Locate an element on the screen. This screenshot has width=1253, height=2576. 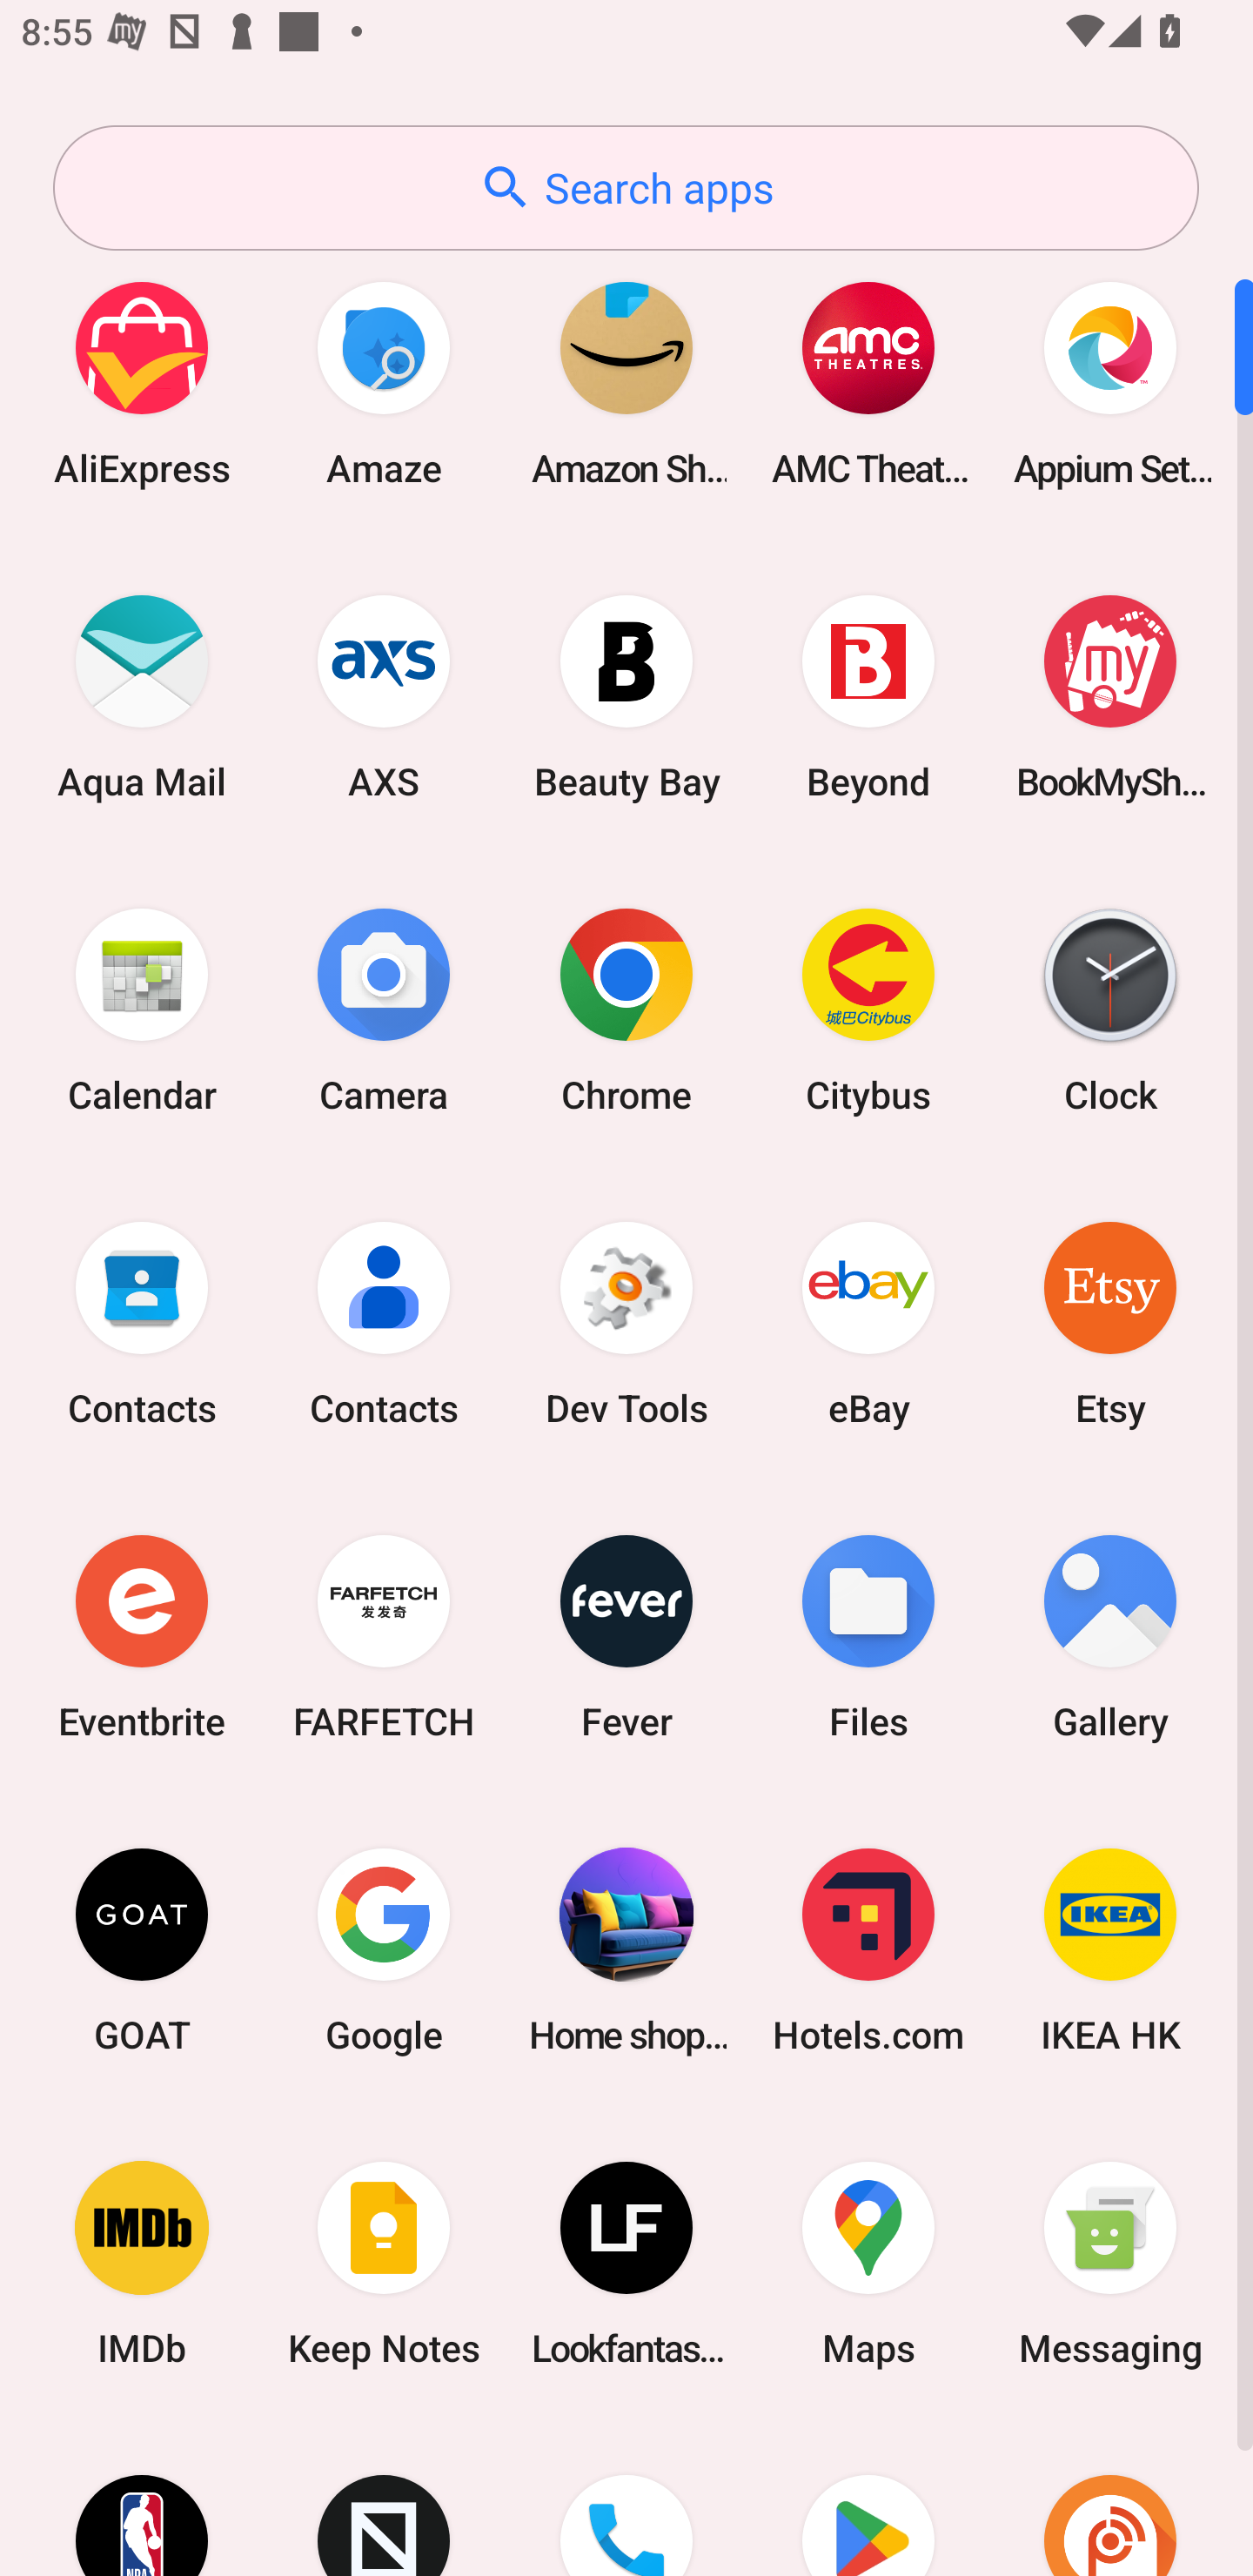
Podcast Addict is located at coordinates (1110, 2499).